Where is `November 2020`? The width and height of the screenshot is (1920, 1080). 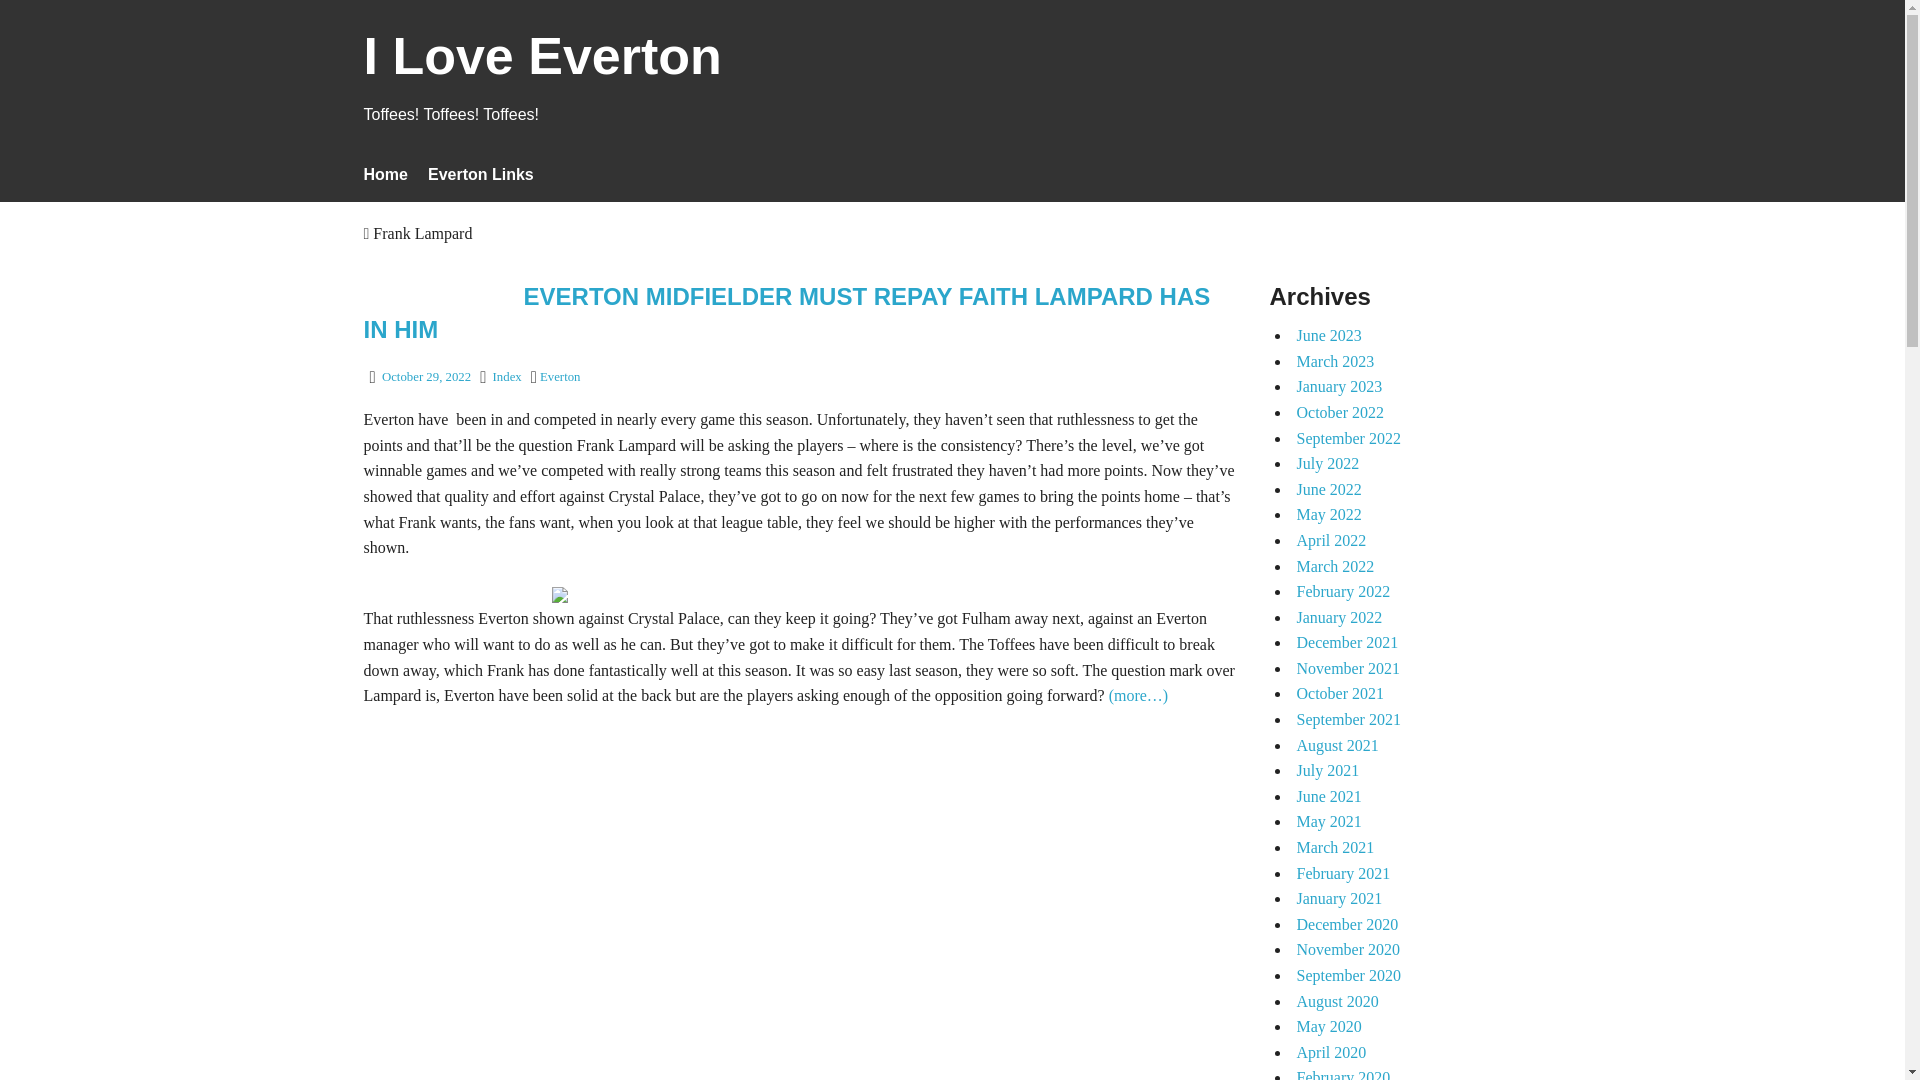
November 2020 is located at coordinates (1348, 948).